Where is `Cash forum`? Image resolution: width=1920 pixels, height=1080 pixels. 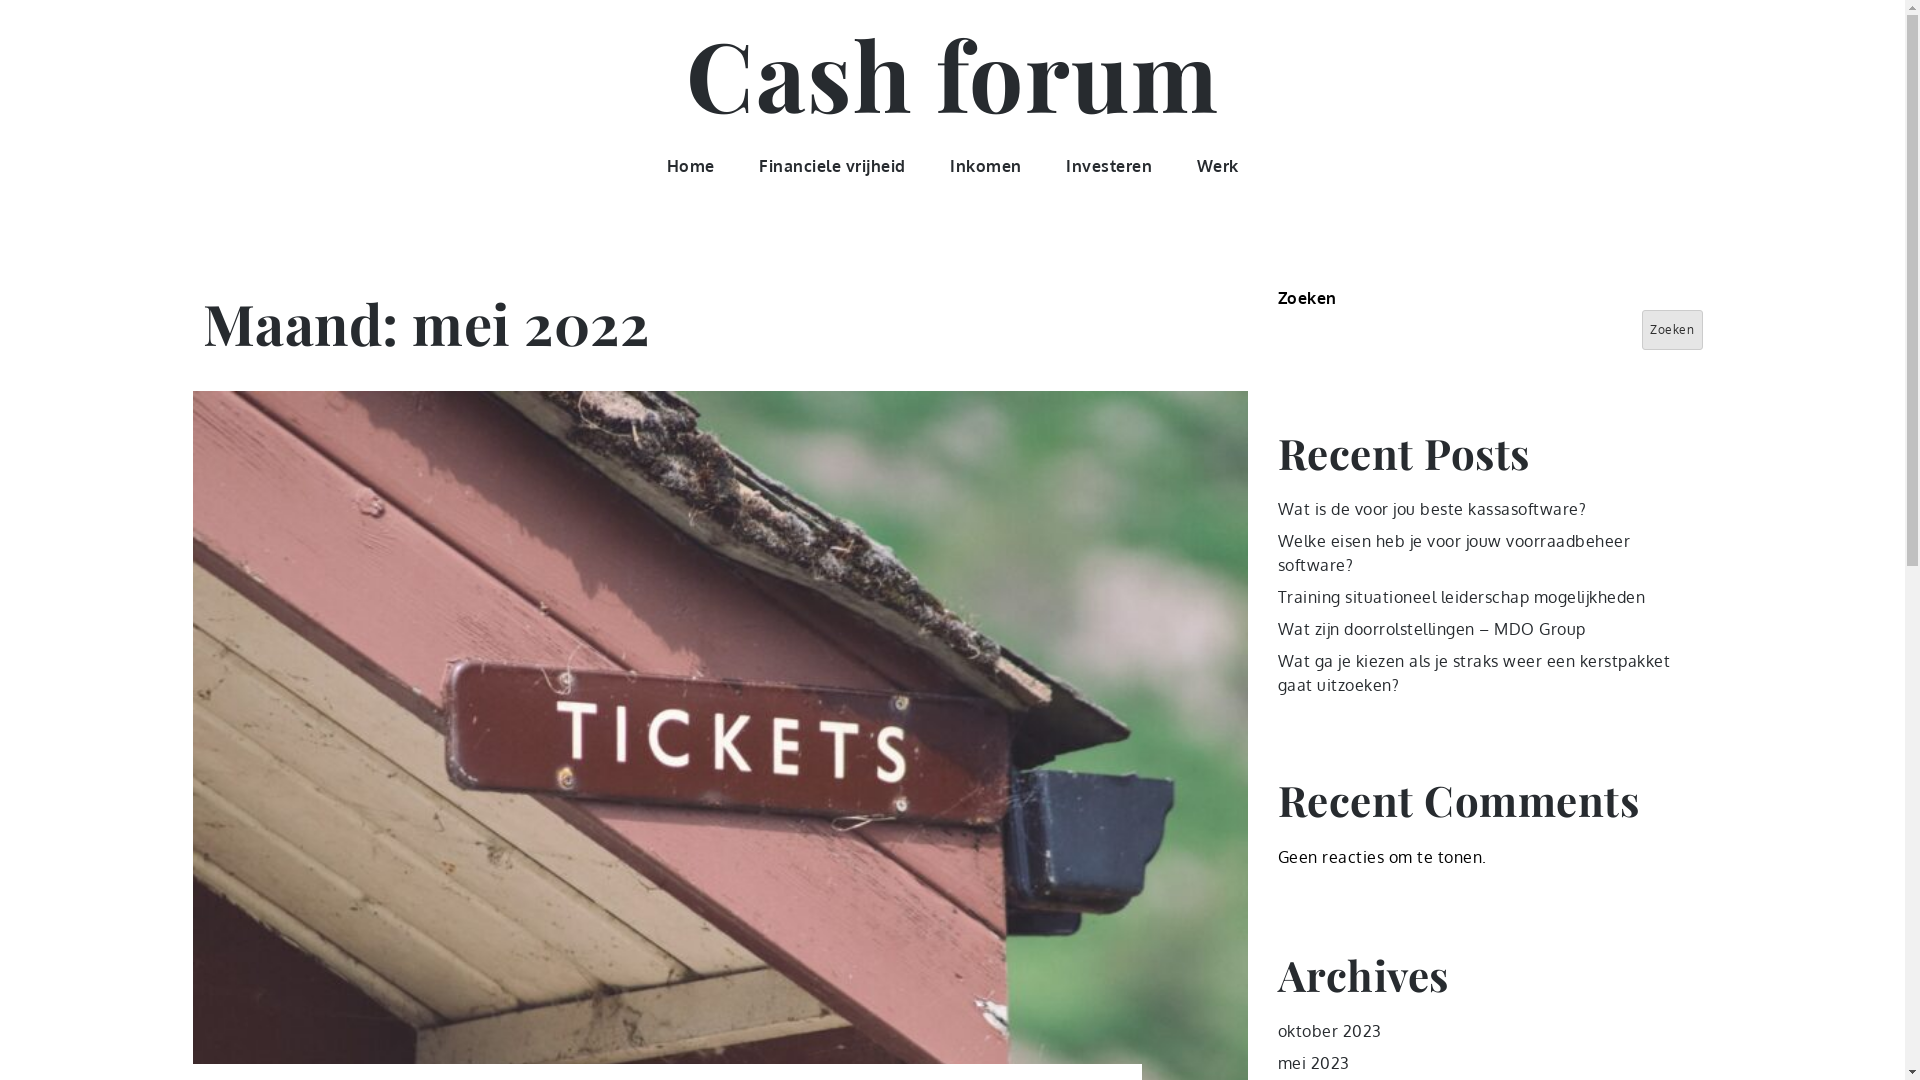
Cash forum is located at coordinates (952, 73).